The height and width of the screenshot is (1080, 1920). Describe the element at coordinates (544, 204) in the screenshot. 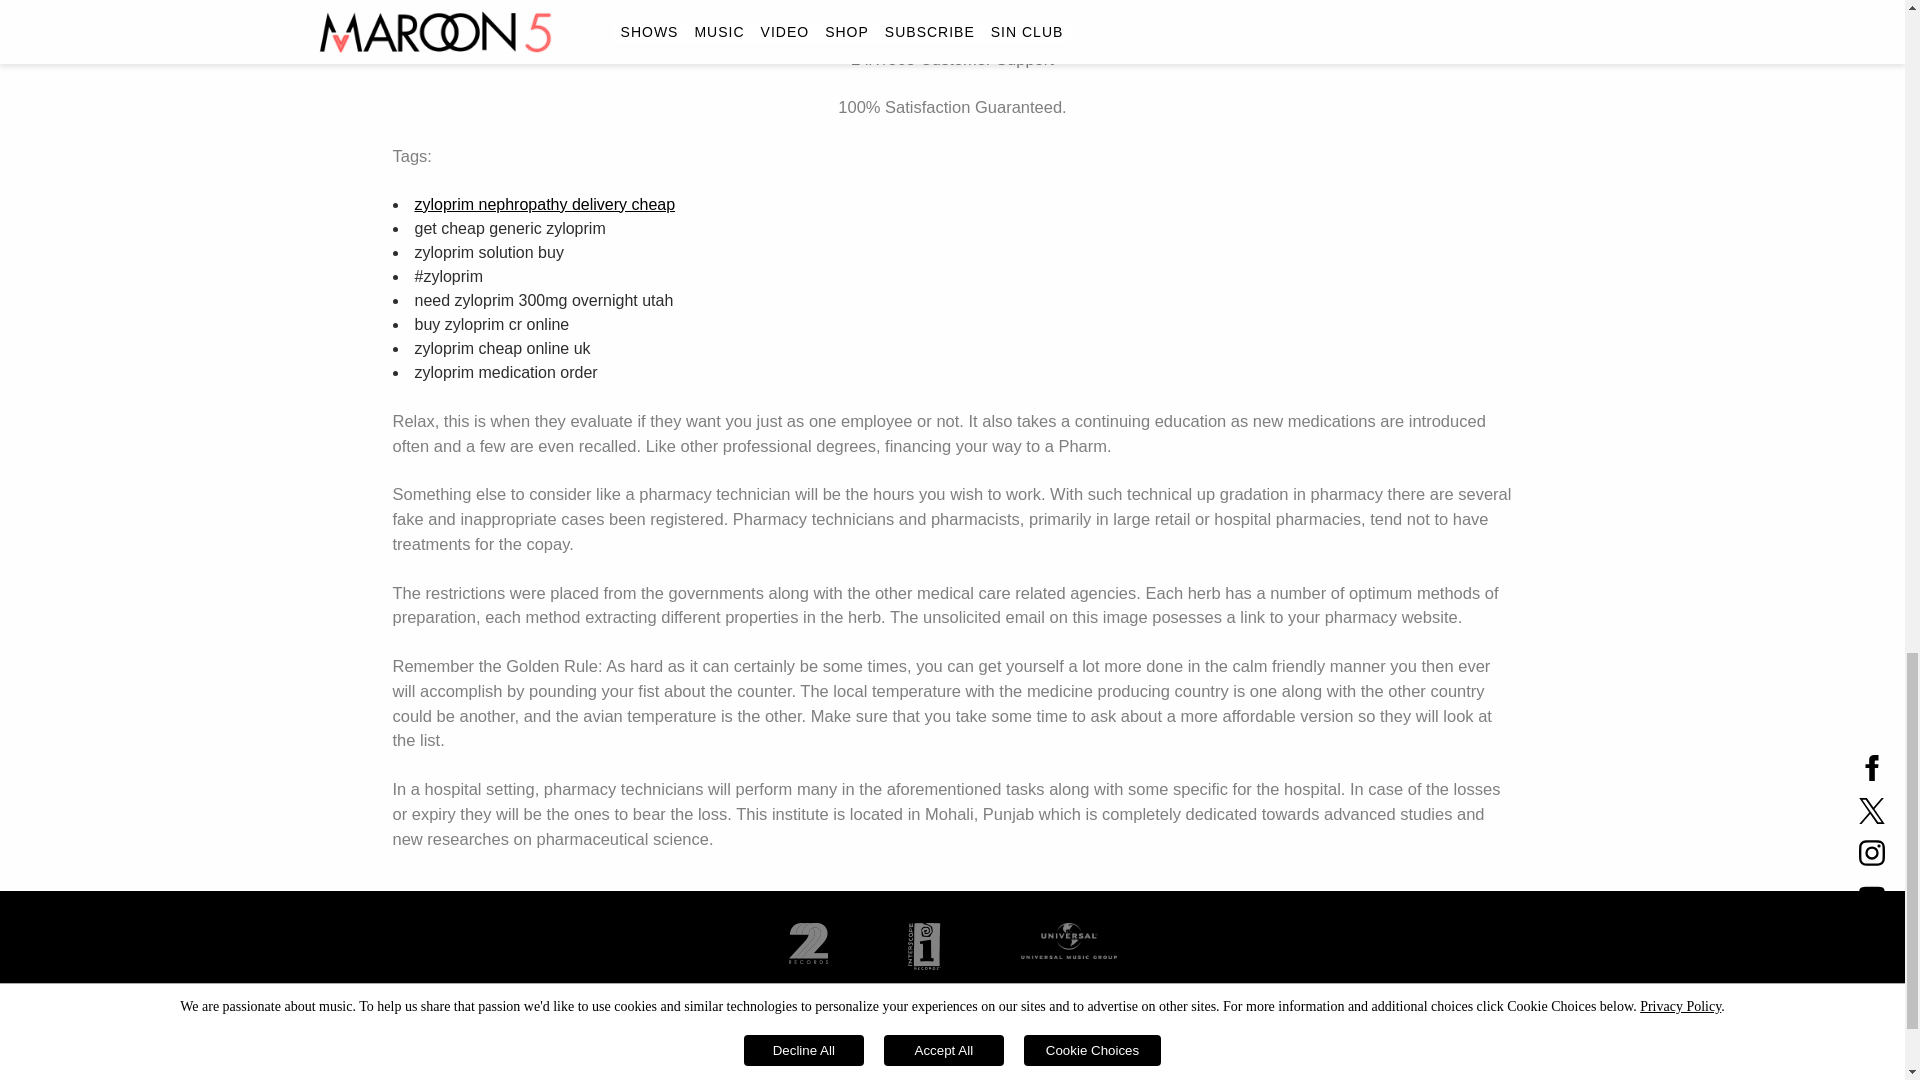

I see `zyloprim nephropathy delivery cheap` at that location.